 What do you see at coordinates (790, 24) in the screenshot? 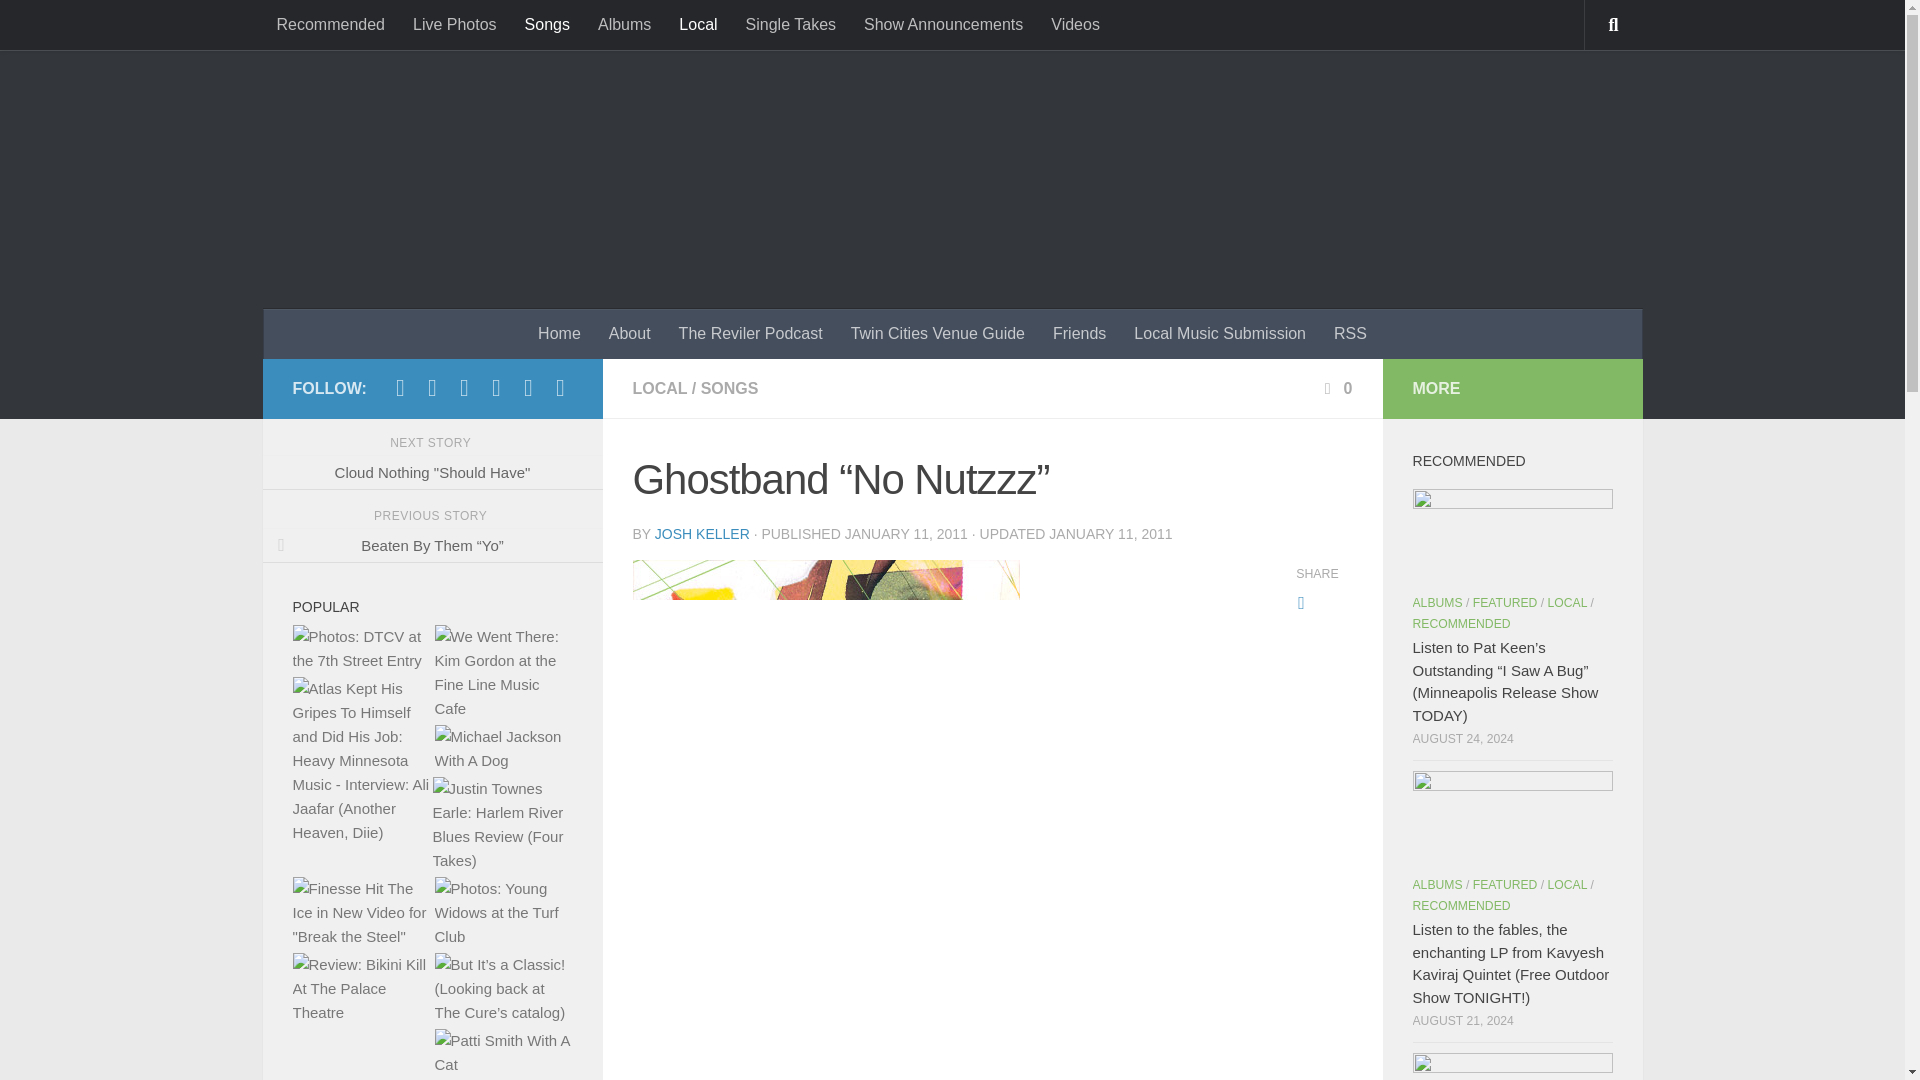
I see `Single Takes` at bounding box center [790, 24].